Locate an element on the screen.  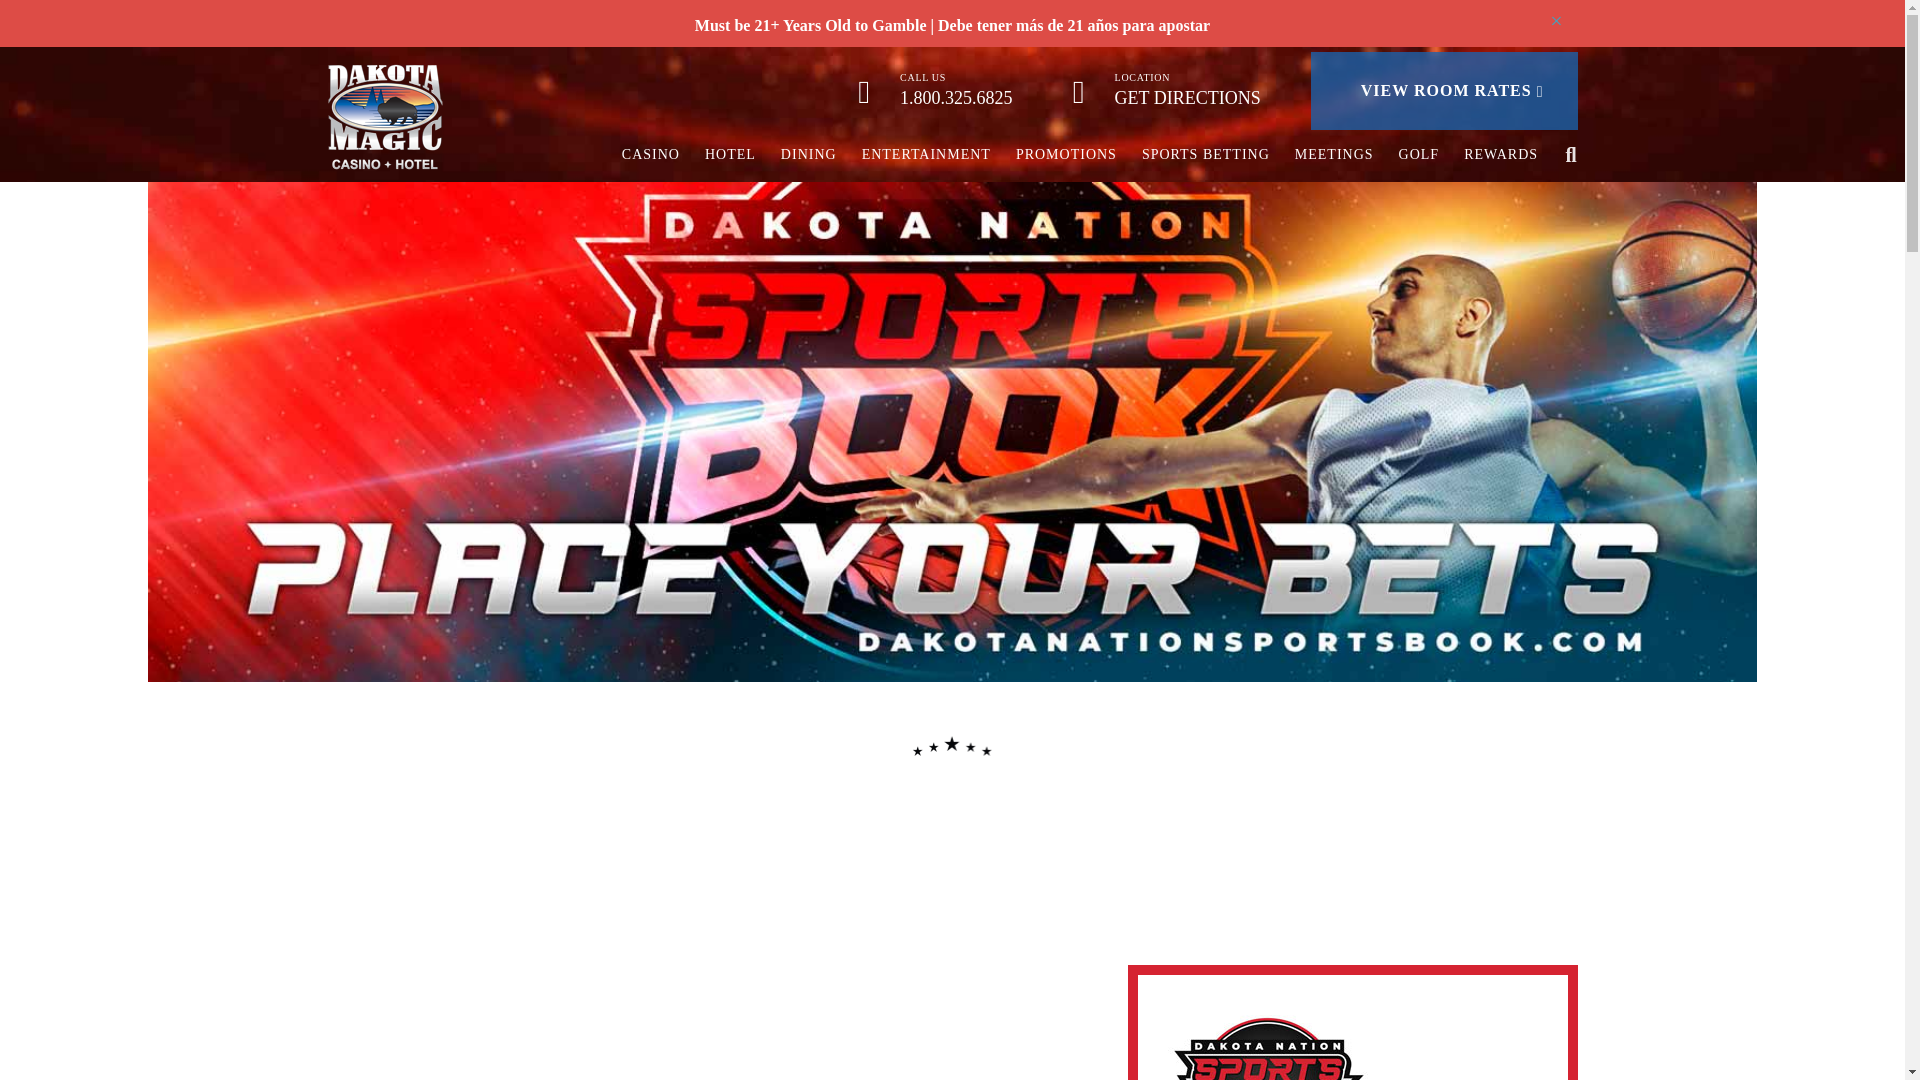
GET DIRECTIONS is located at coordinates (1188, 98).